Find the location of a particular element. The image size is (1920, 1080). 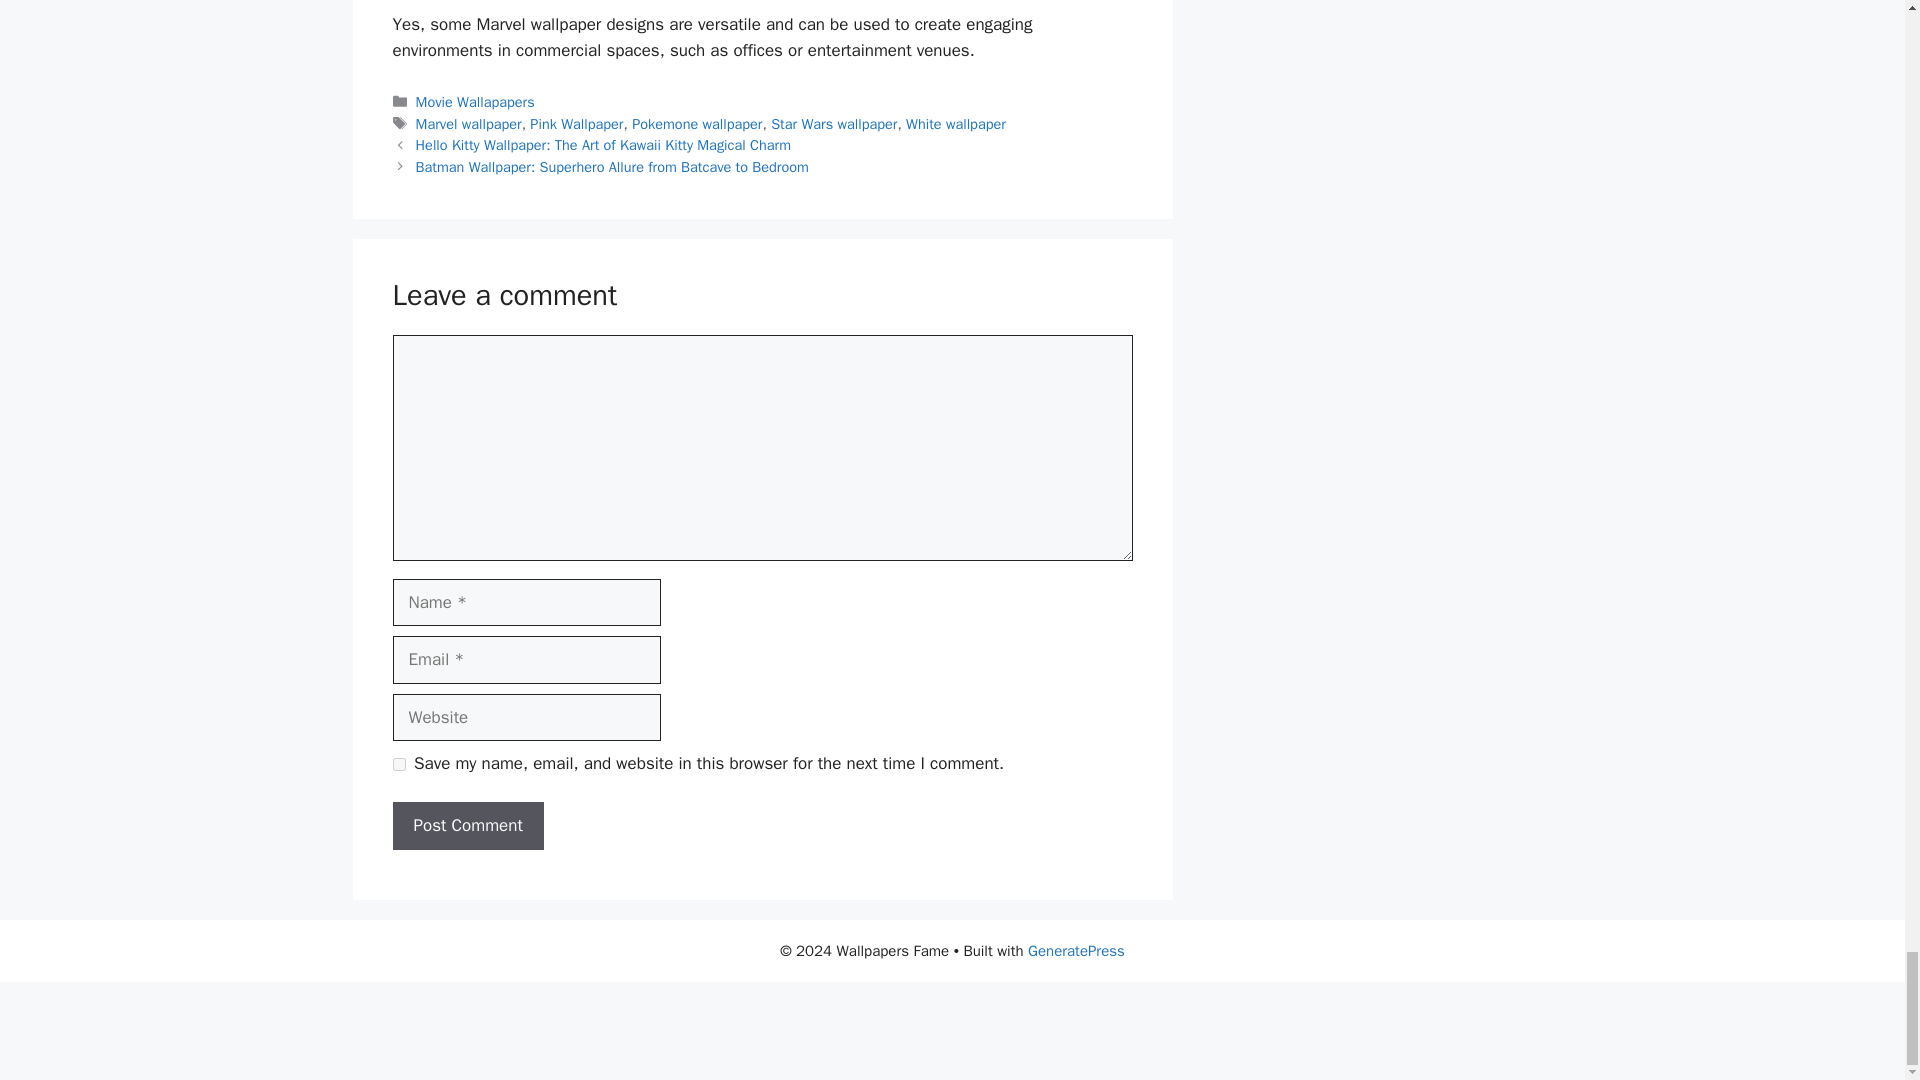

Star Wars wallpaper is located at coordinates (834, 123).